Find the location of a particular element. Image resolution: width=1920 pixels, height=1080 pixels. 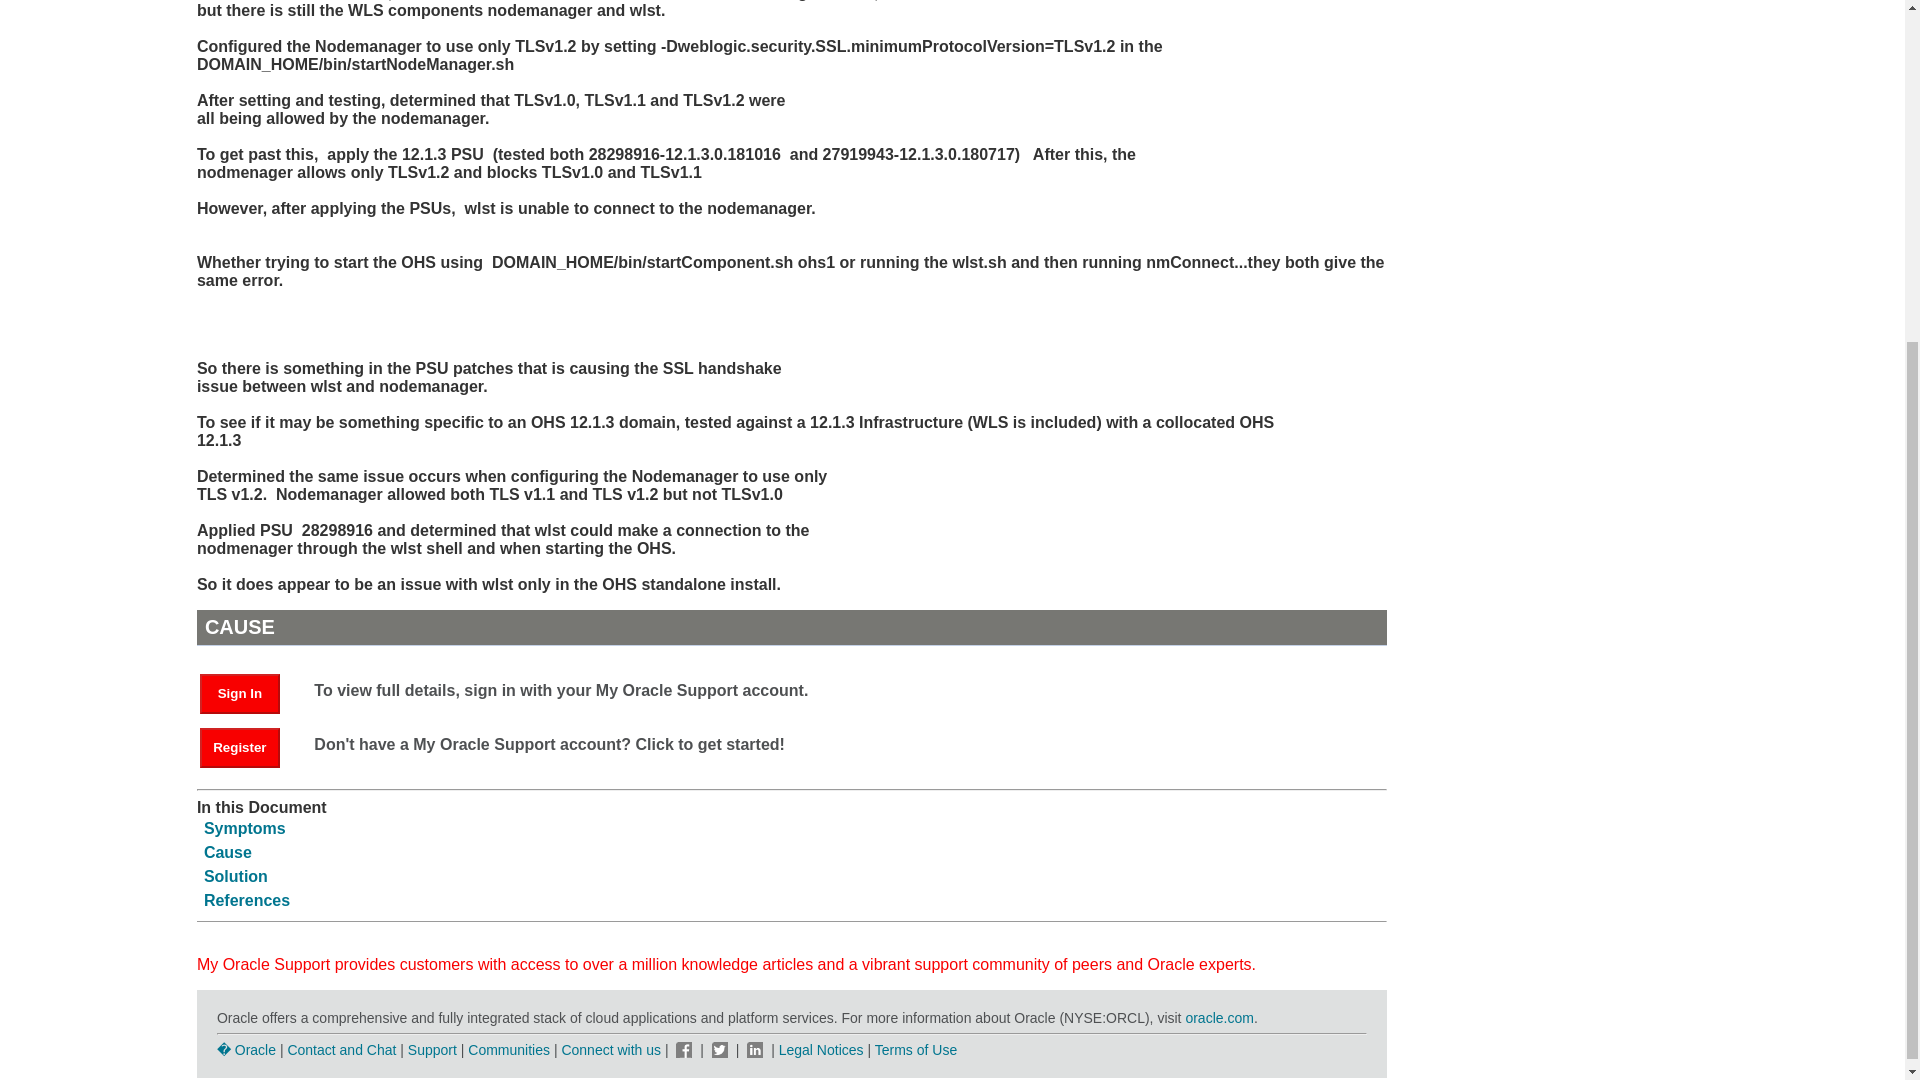

Legal Notices is located at coordinates (822, 1050).